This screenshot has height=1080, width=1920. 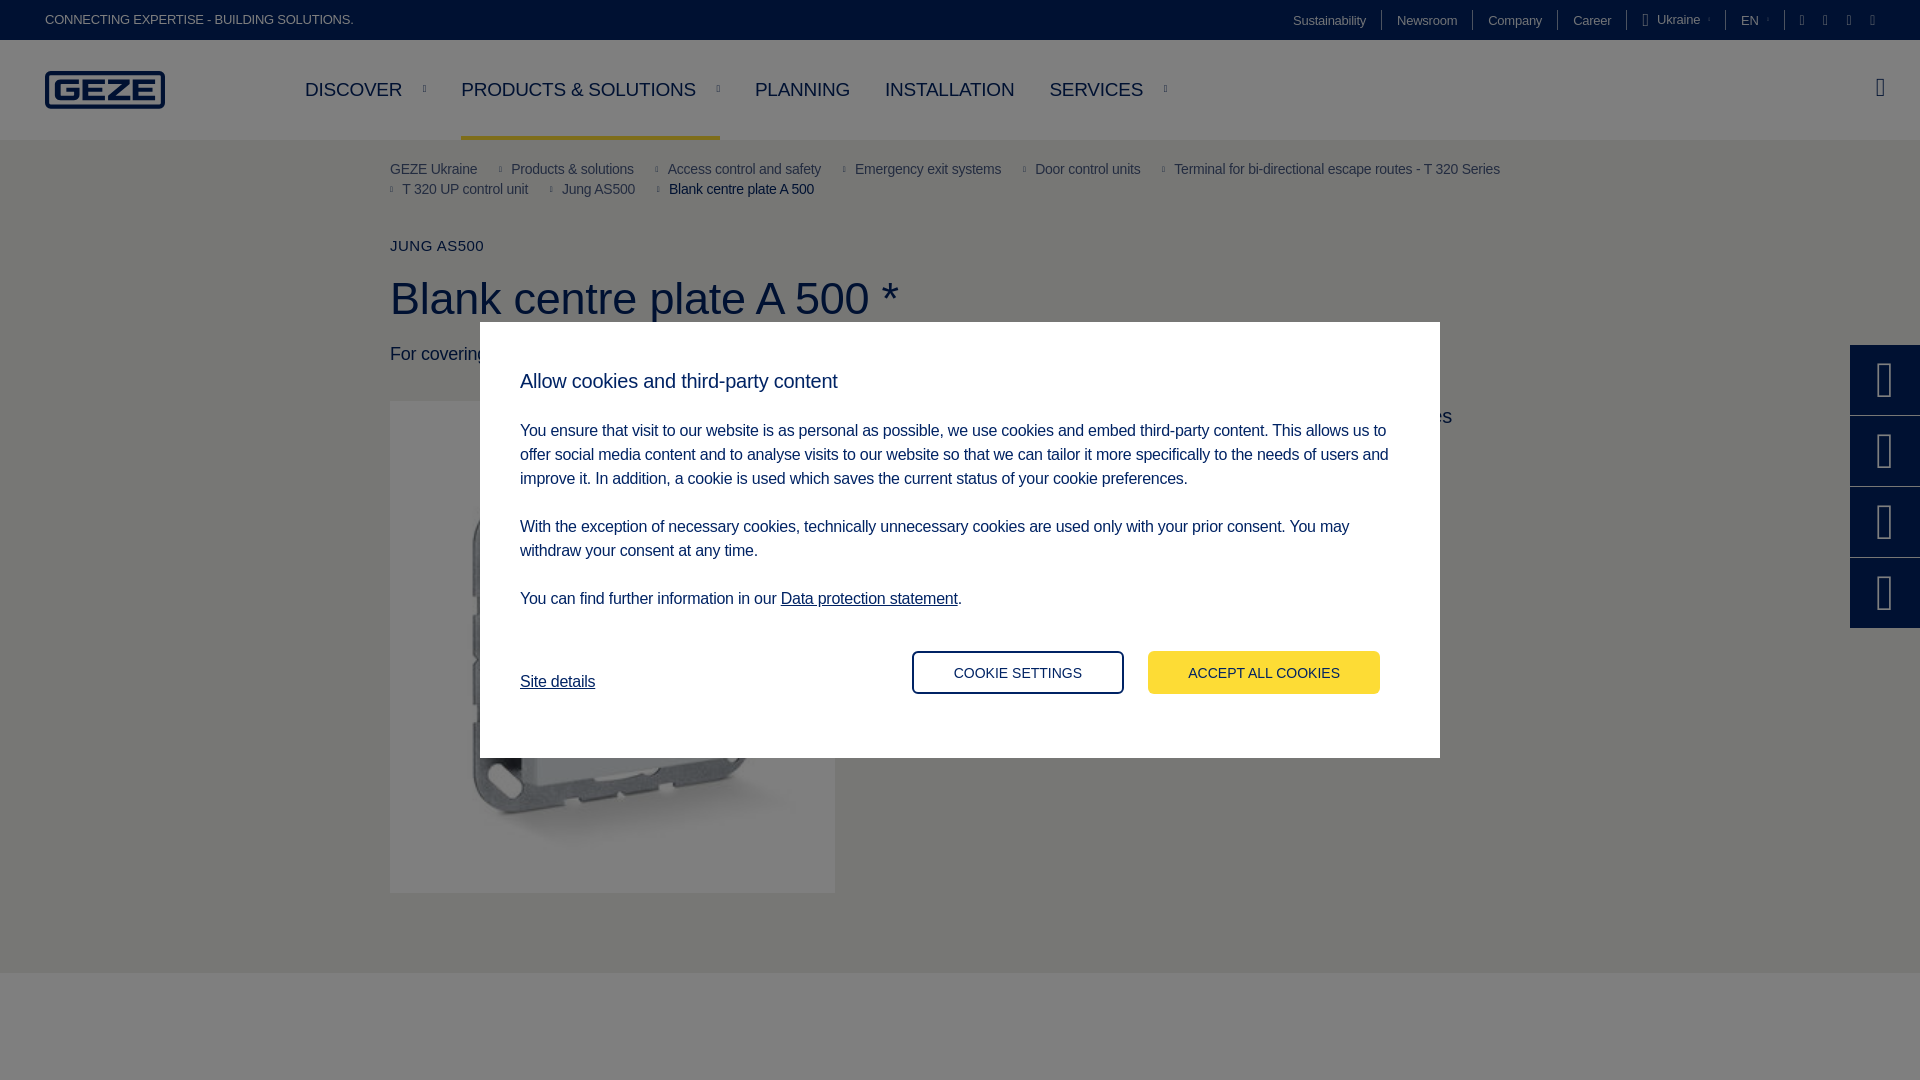 What do you see at coordinates (1427, 20) in the screenshot?
I see `Newsroom` at bounding box center [1427, 20].